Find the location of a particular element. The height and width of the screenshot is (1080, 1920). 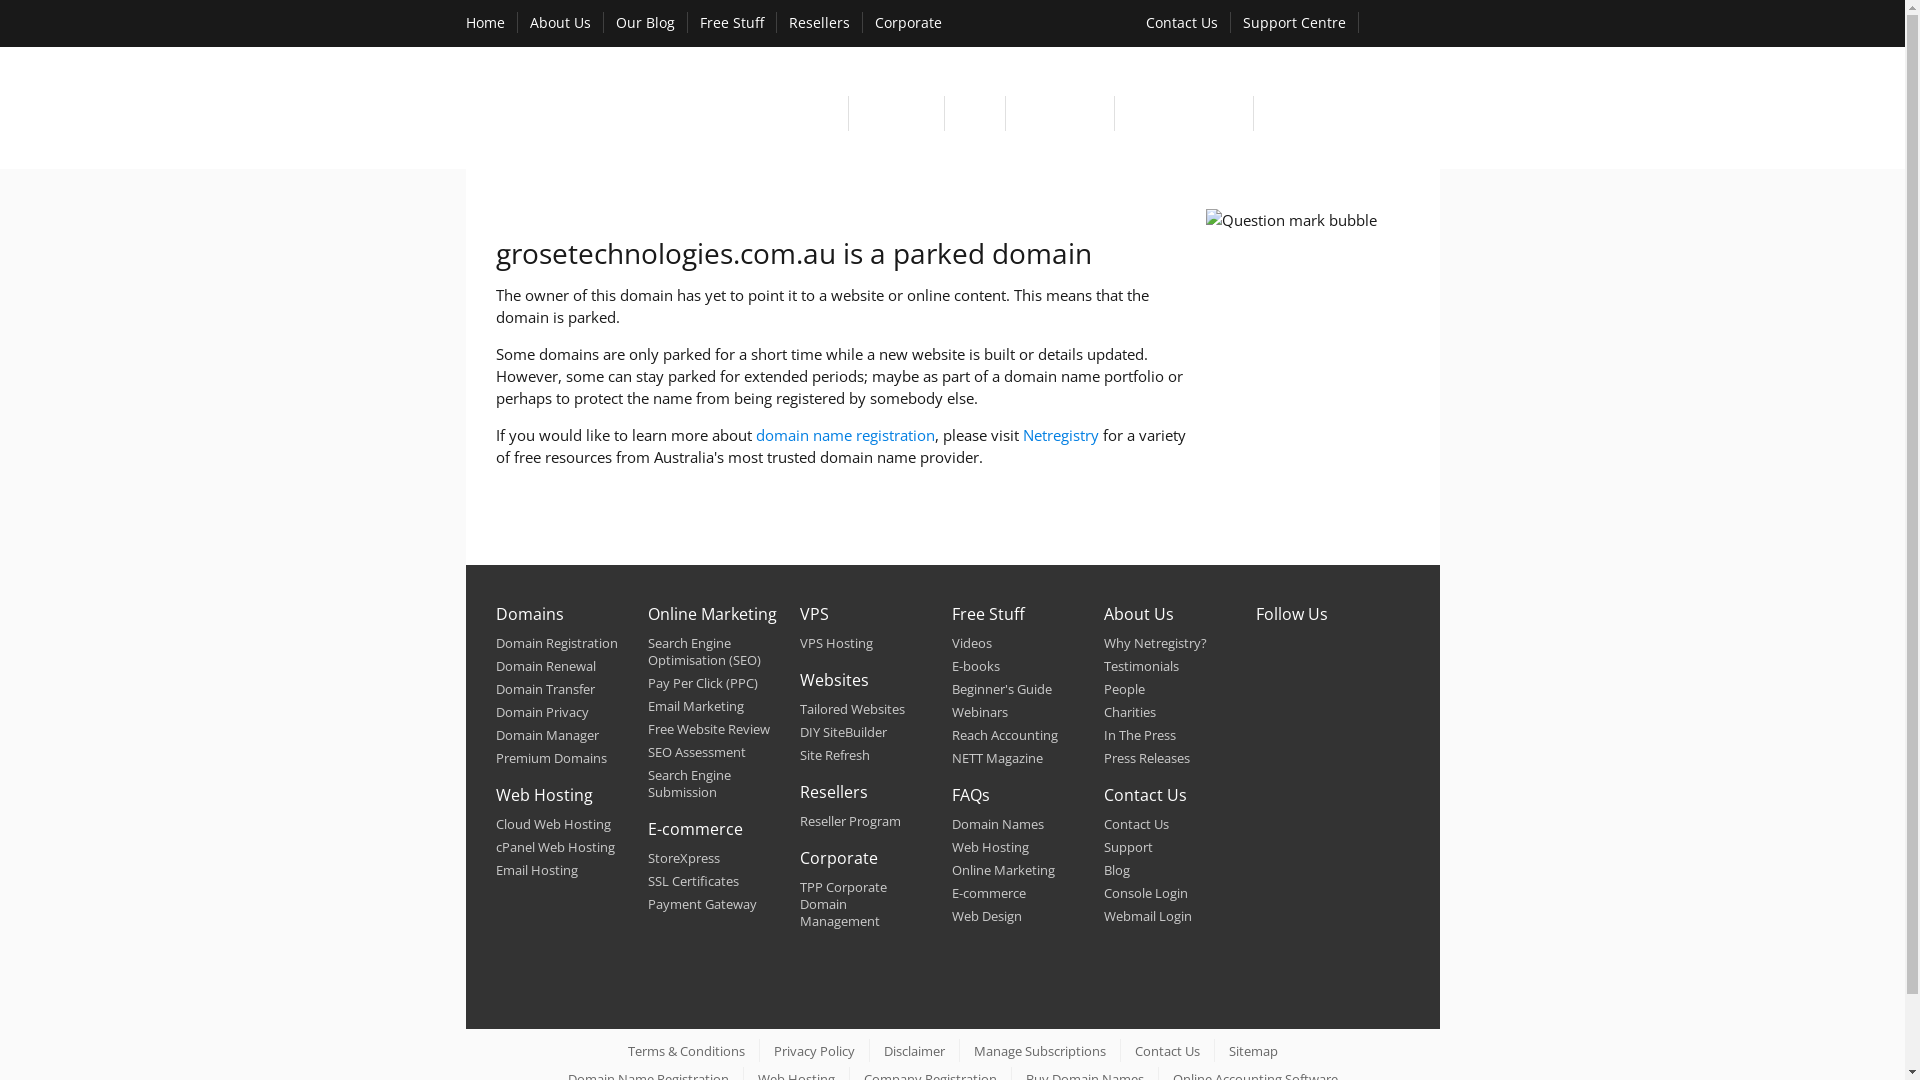

Cloud Web Hosting is located at coordinates (554, 824).